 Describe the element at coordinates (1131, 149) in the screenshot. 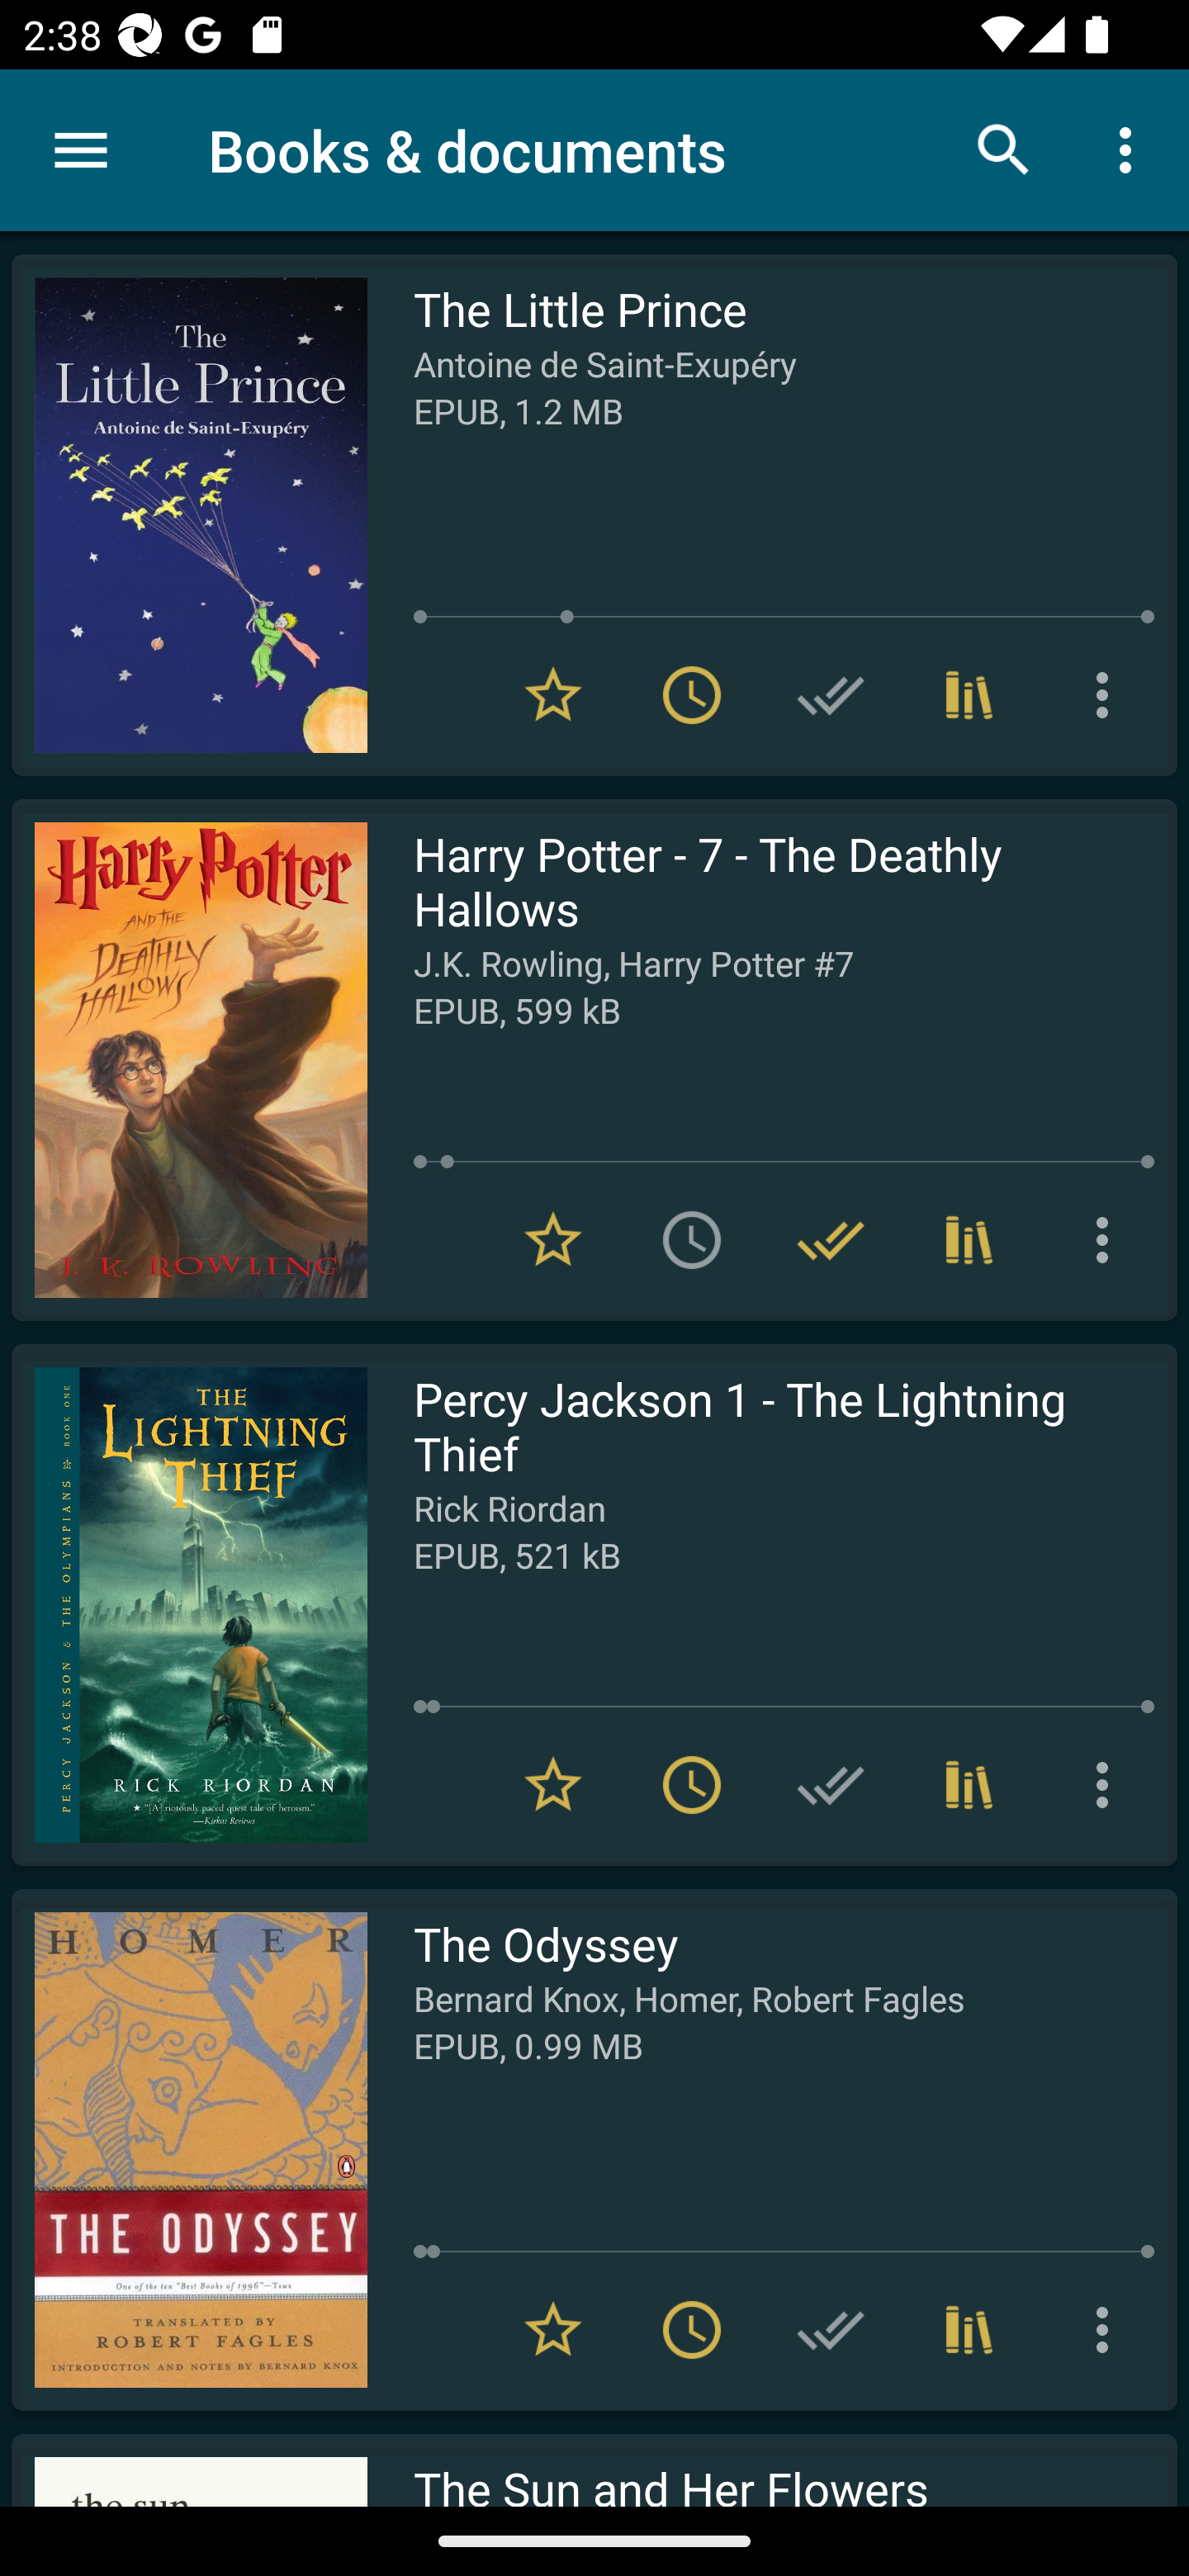

I see `More options` at that location.